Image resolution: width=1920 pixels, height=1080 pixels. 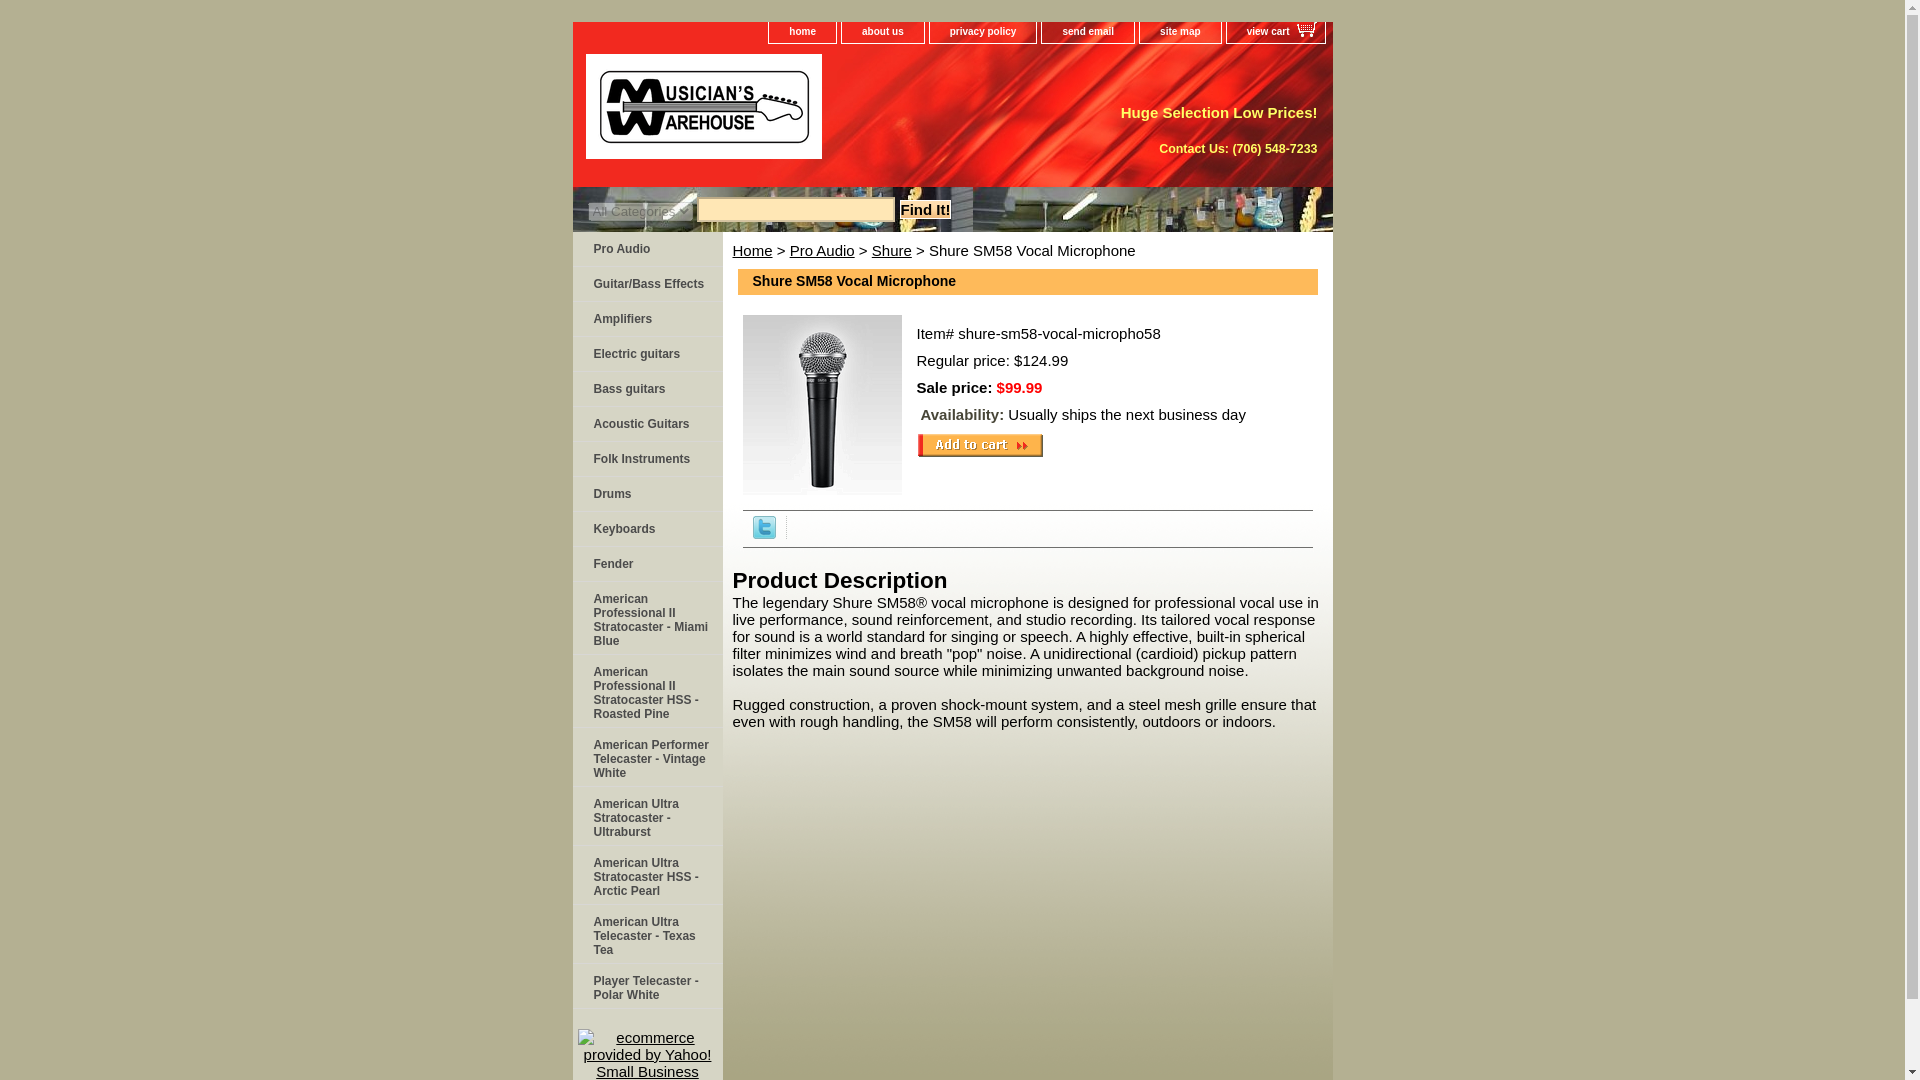 What do you see at coordinates (822, 113) in the screenshot?
I see `The Musician's Warehouse` at bounding box center [822, 113].